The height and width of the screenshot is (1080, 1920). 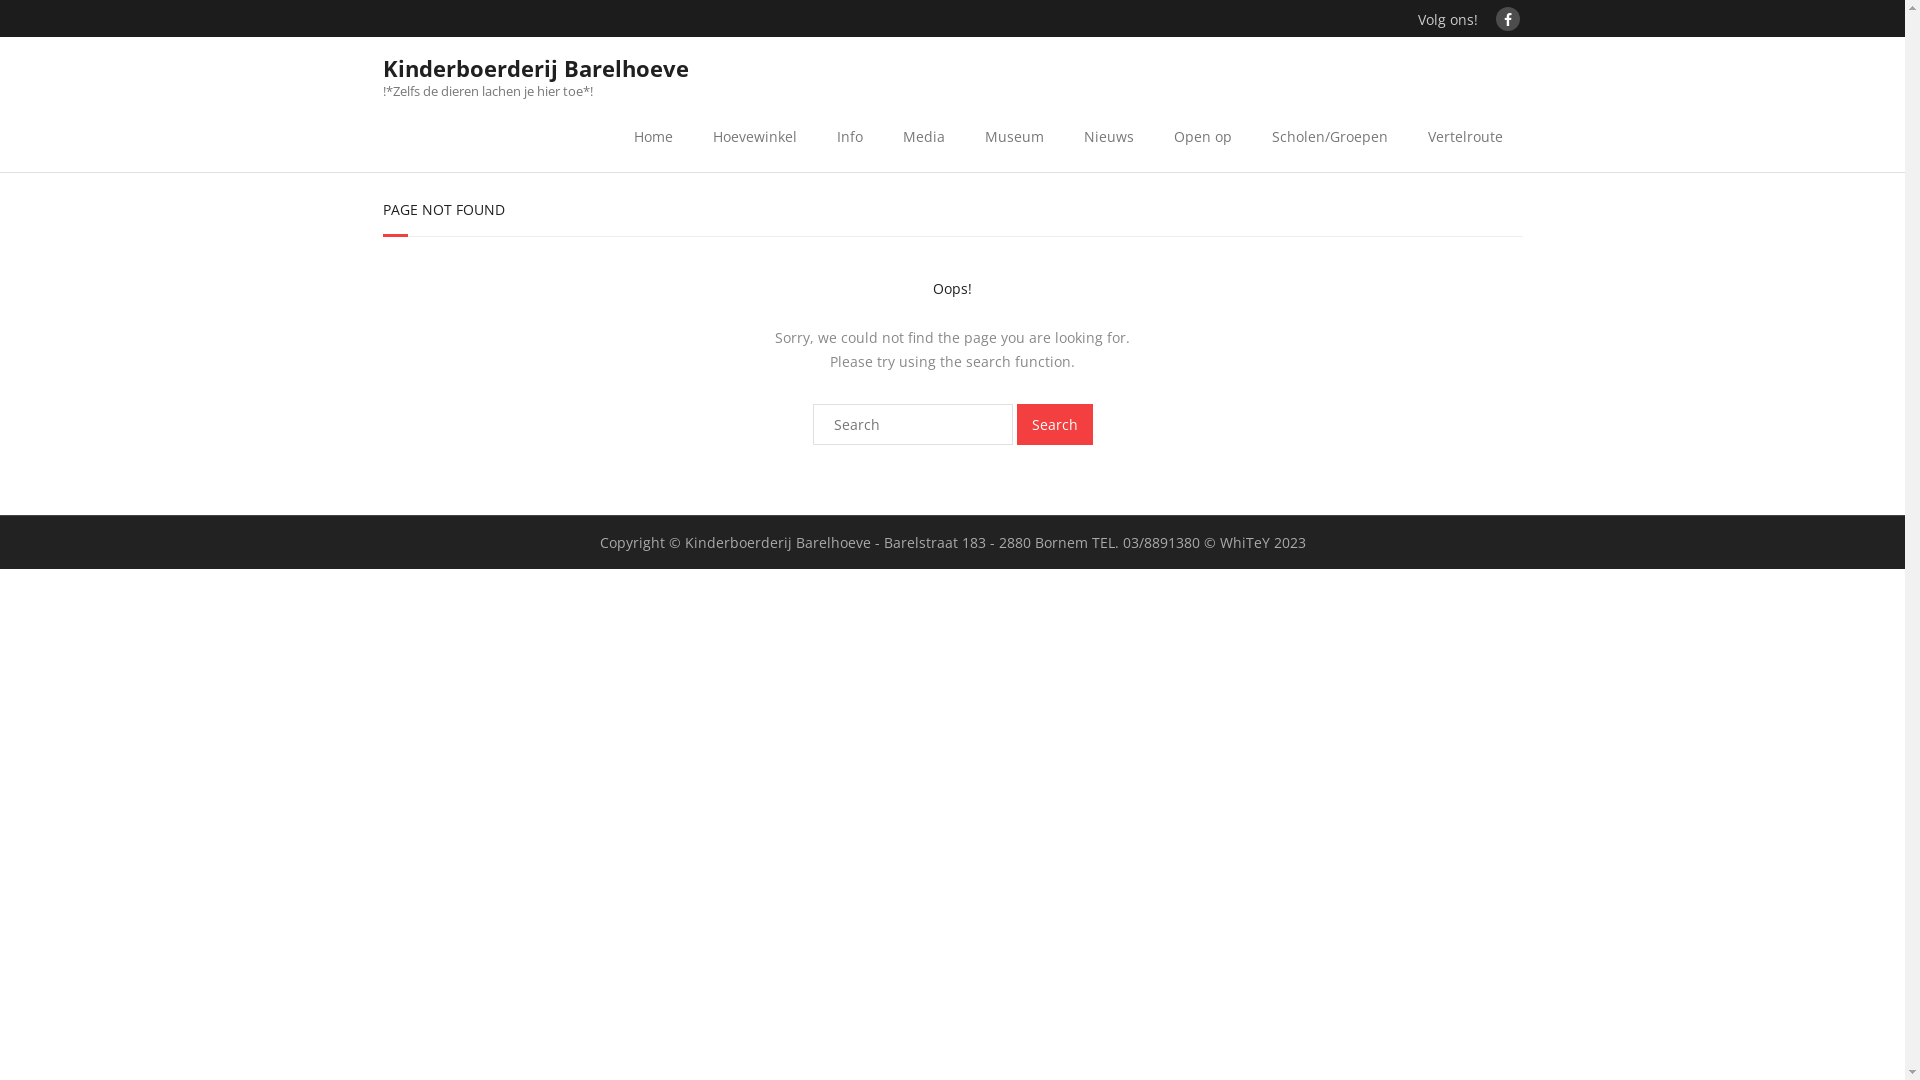 What do you see at coordinates (923, 136) in the screenshot?
I see `Media` at bounding box center [923, 136].